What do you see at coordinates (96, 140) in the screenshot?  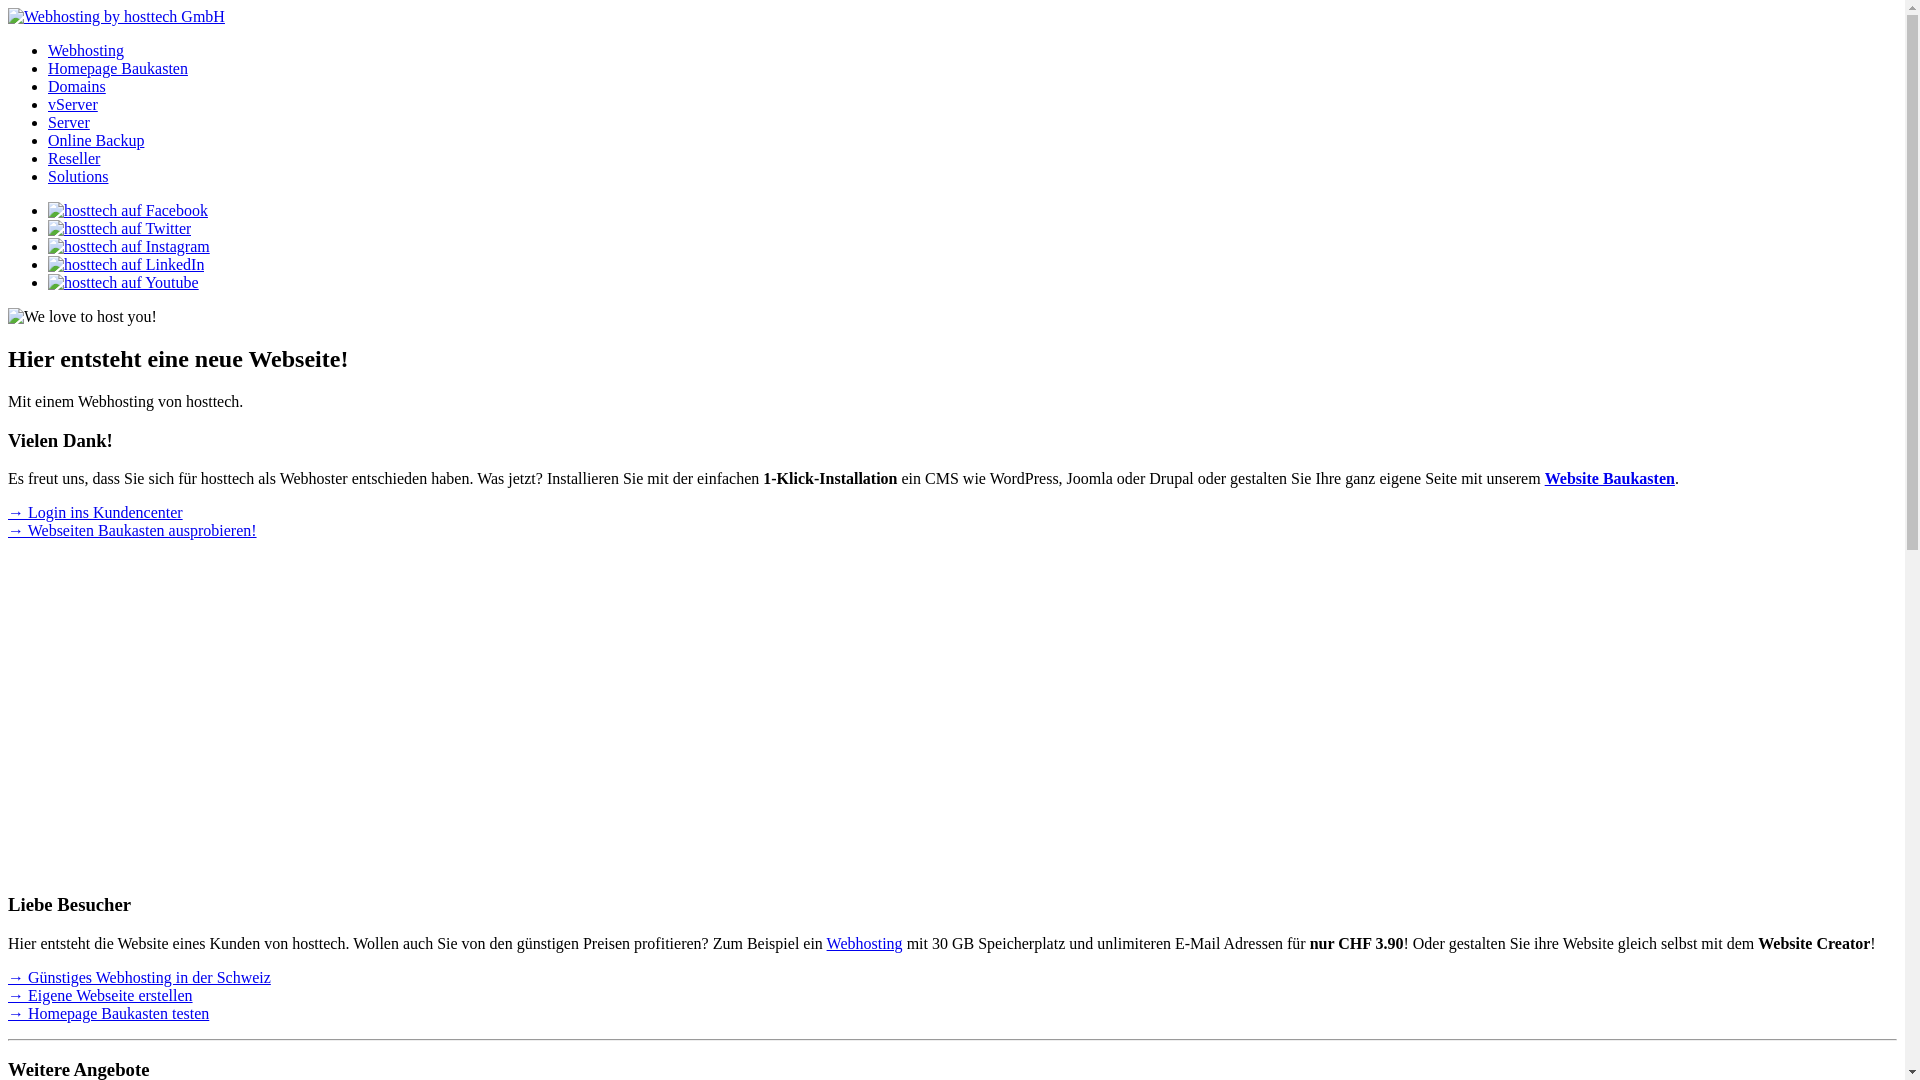 I see `Online Backup` at bounding box center [96, 140].